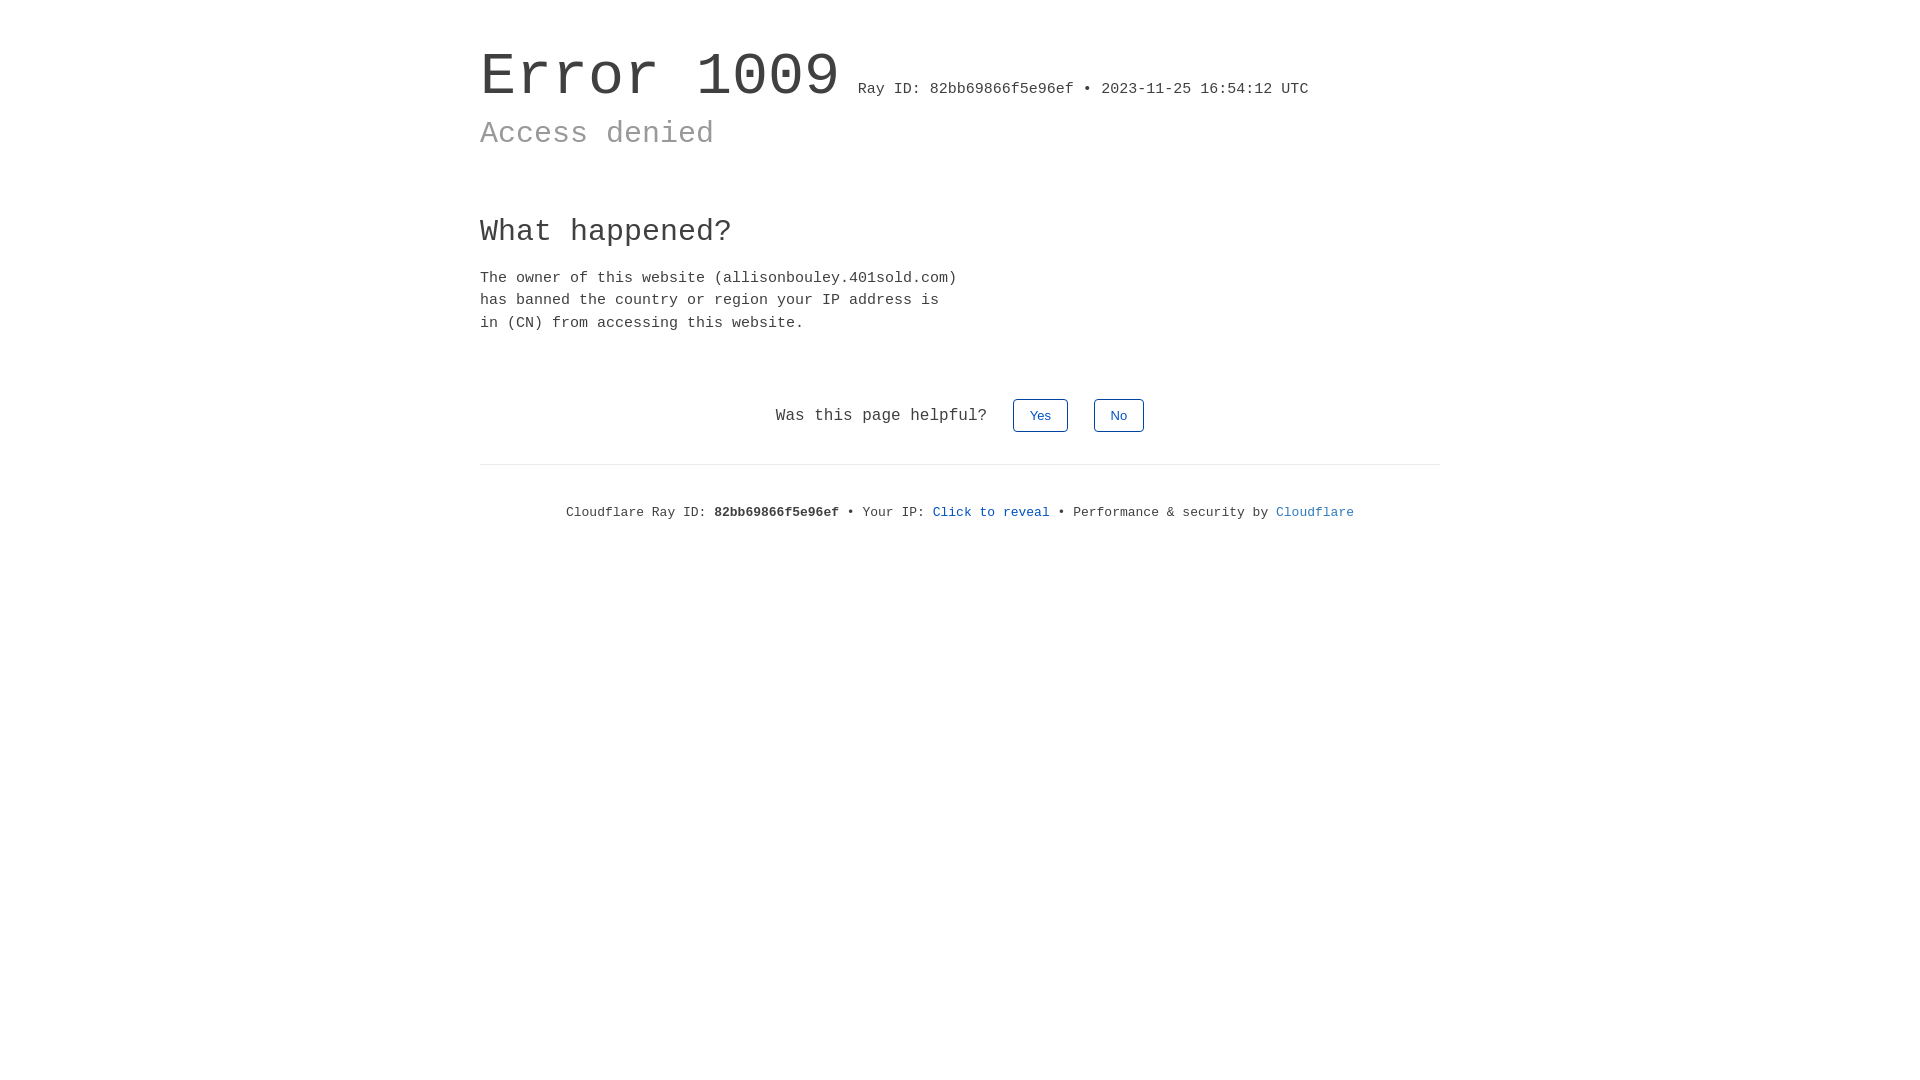 This screenshot has height=1080, width=1920. I want to click on Yes, so click(1040, 416).